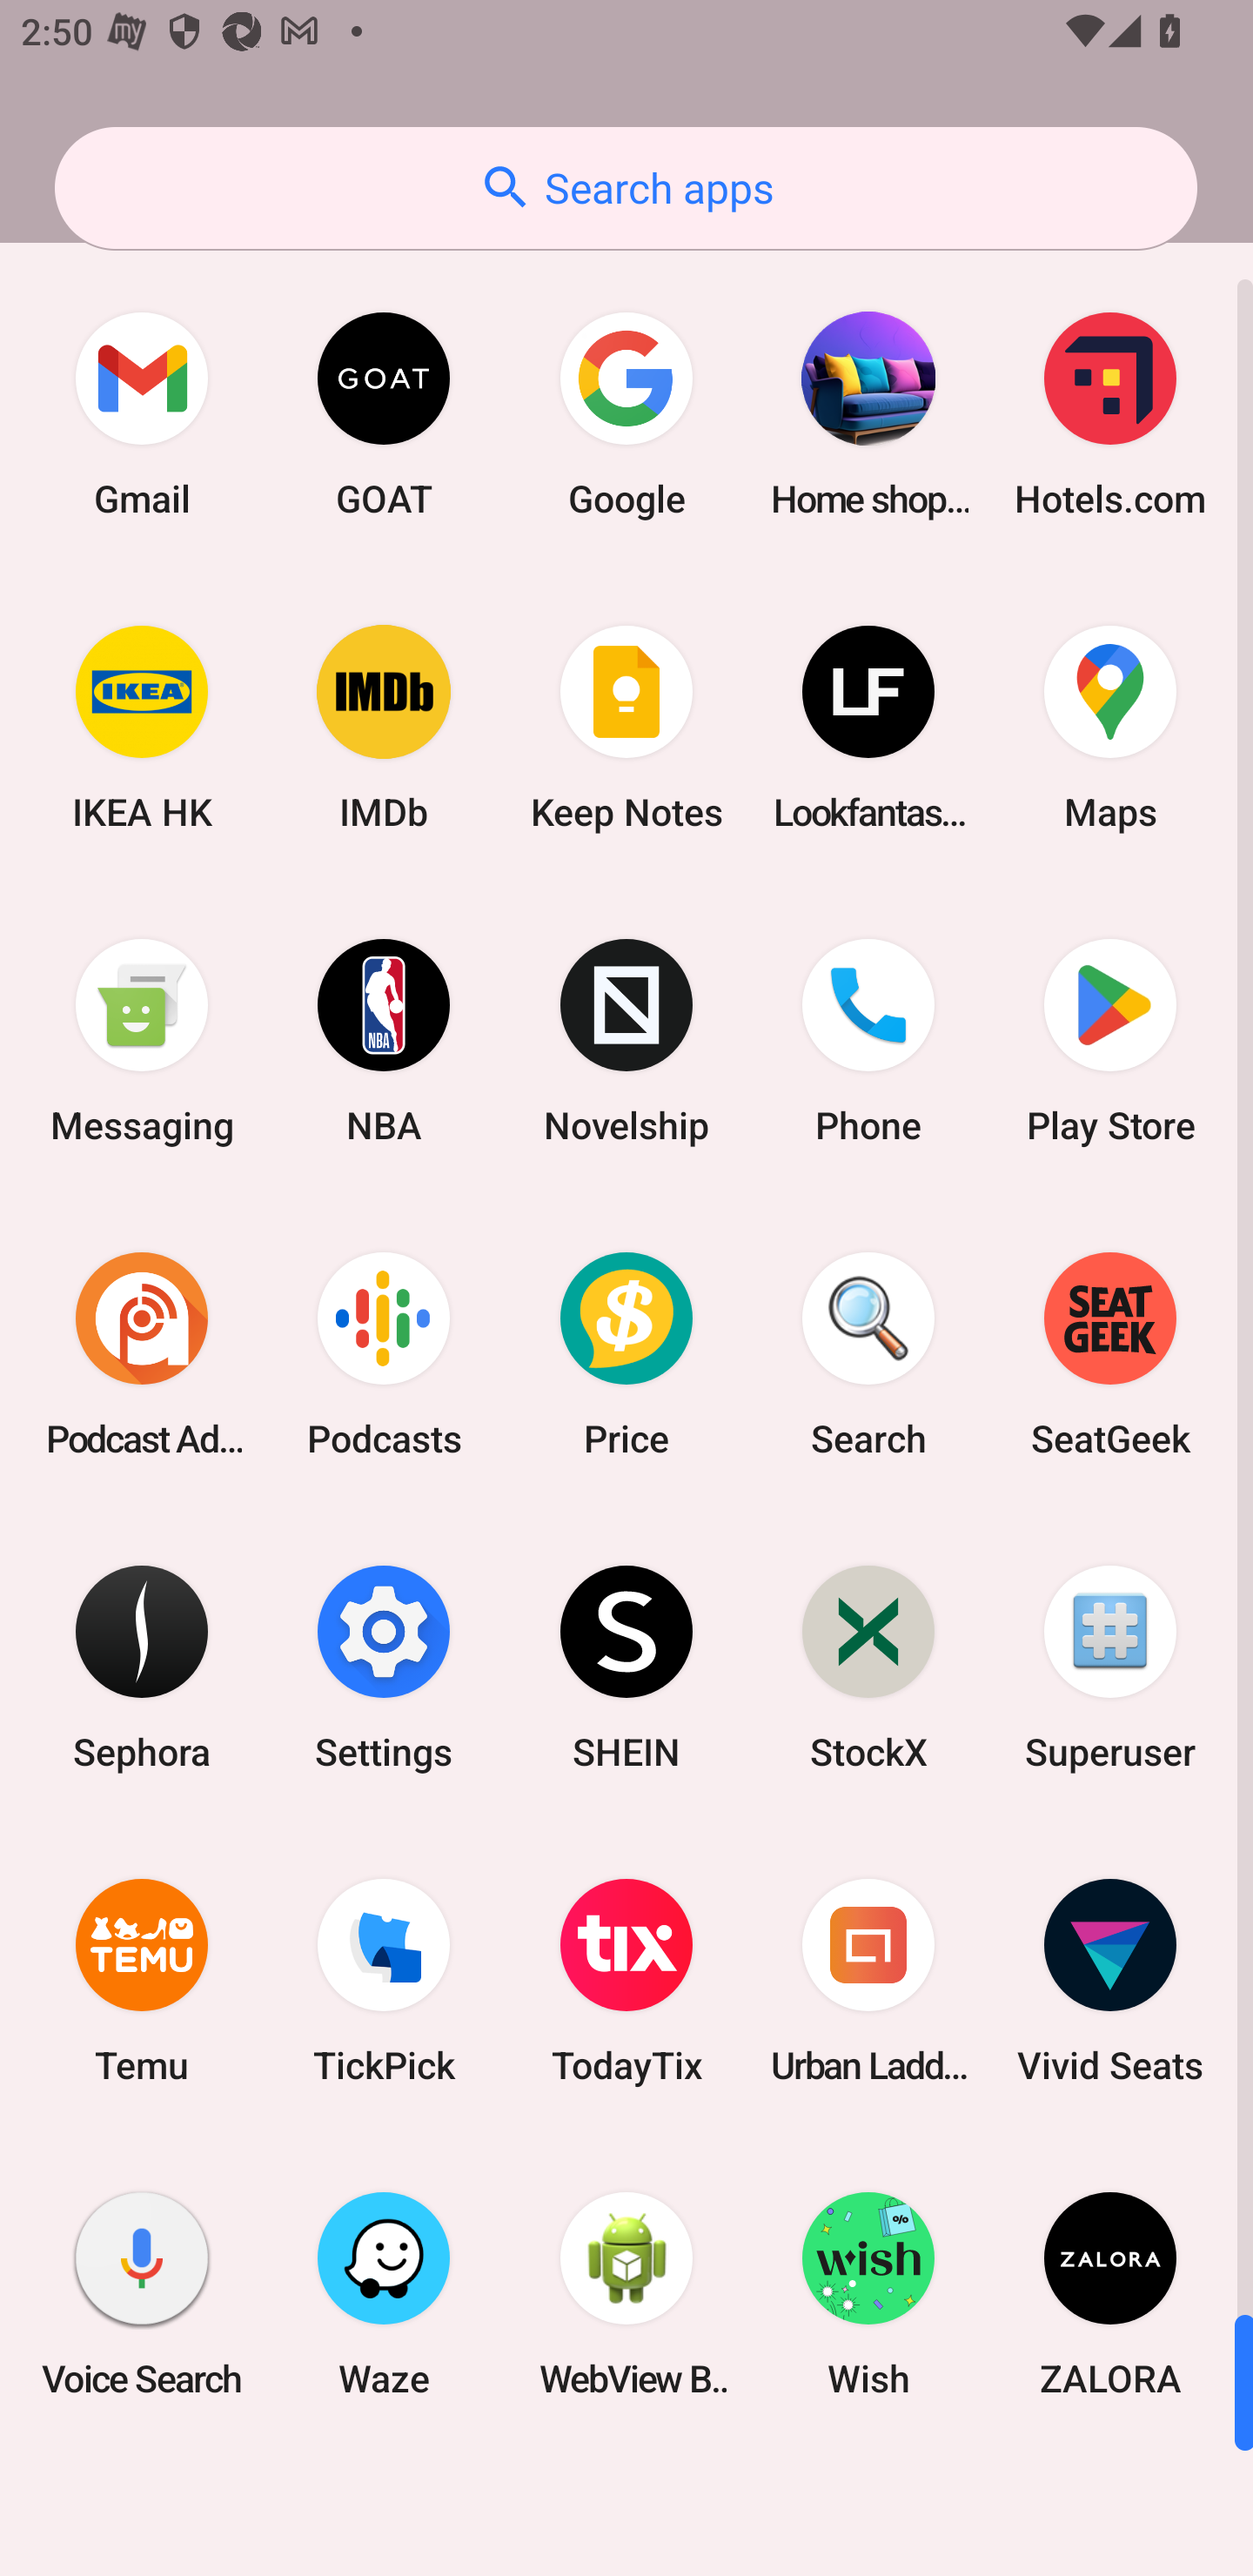 This screenshot has height=2576, width=1253. Describe the element at coordinates (868, 1041) in the screenshot. I see `Phone` at that location.